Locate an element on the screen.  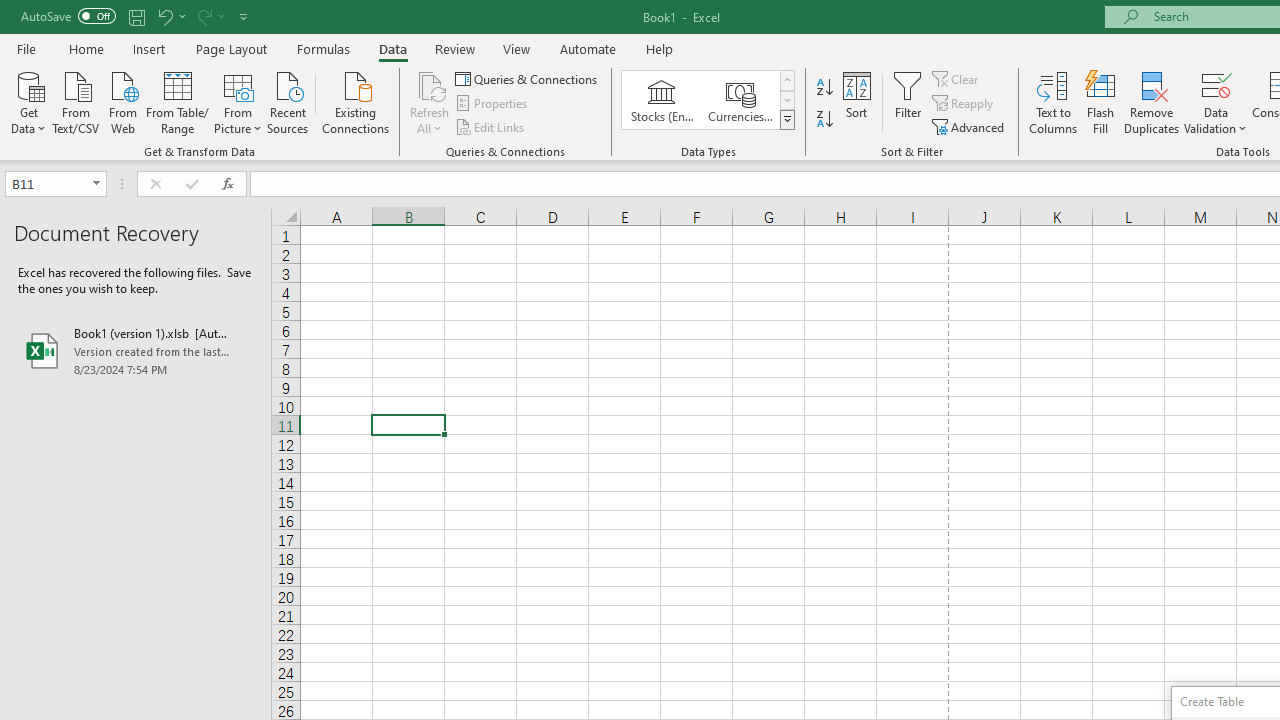
Quick Access Toolbar is located at coordinates (136, 16).